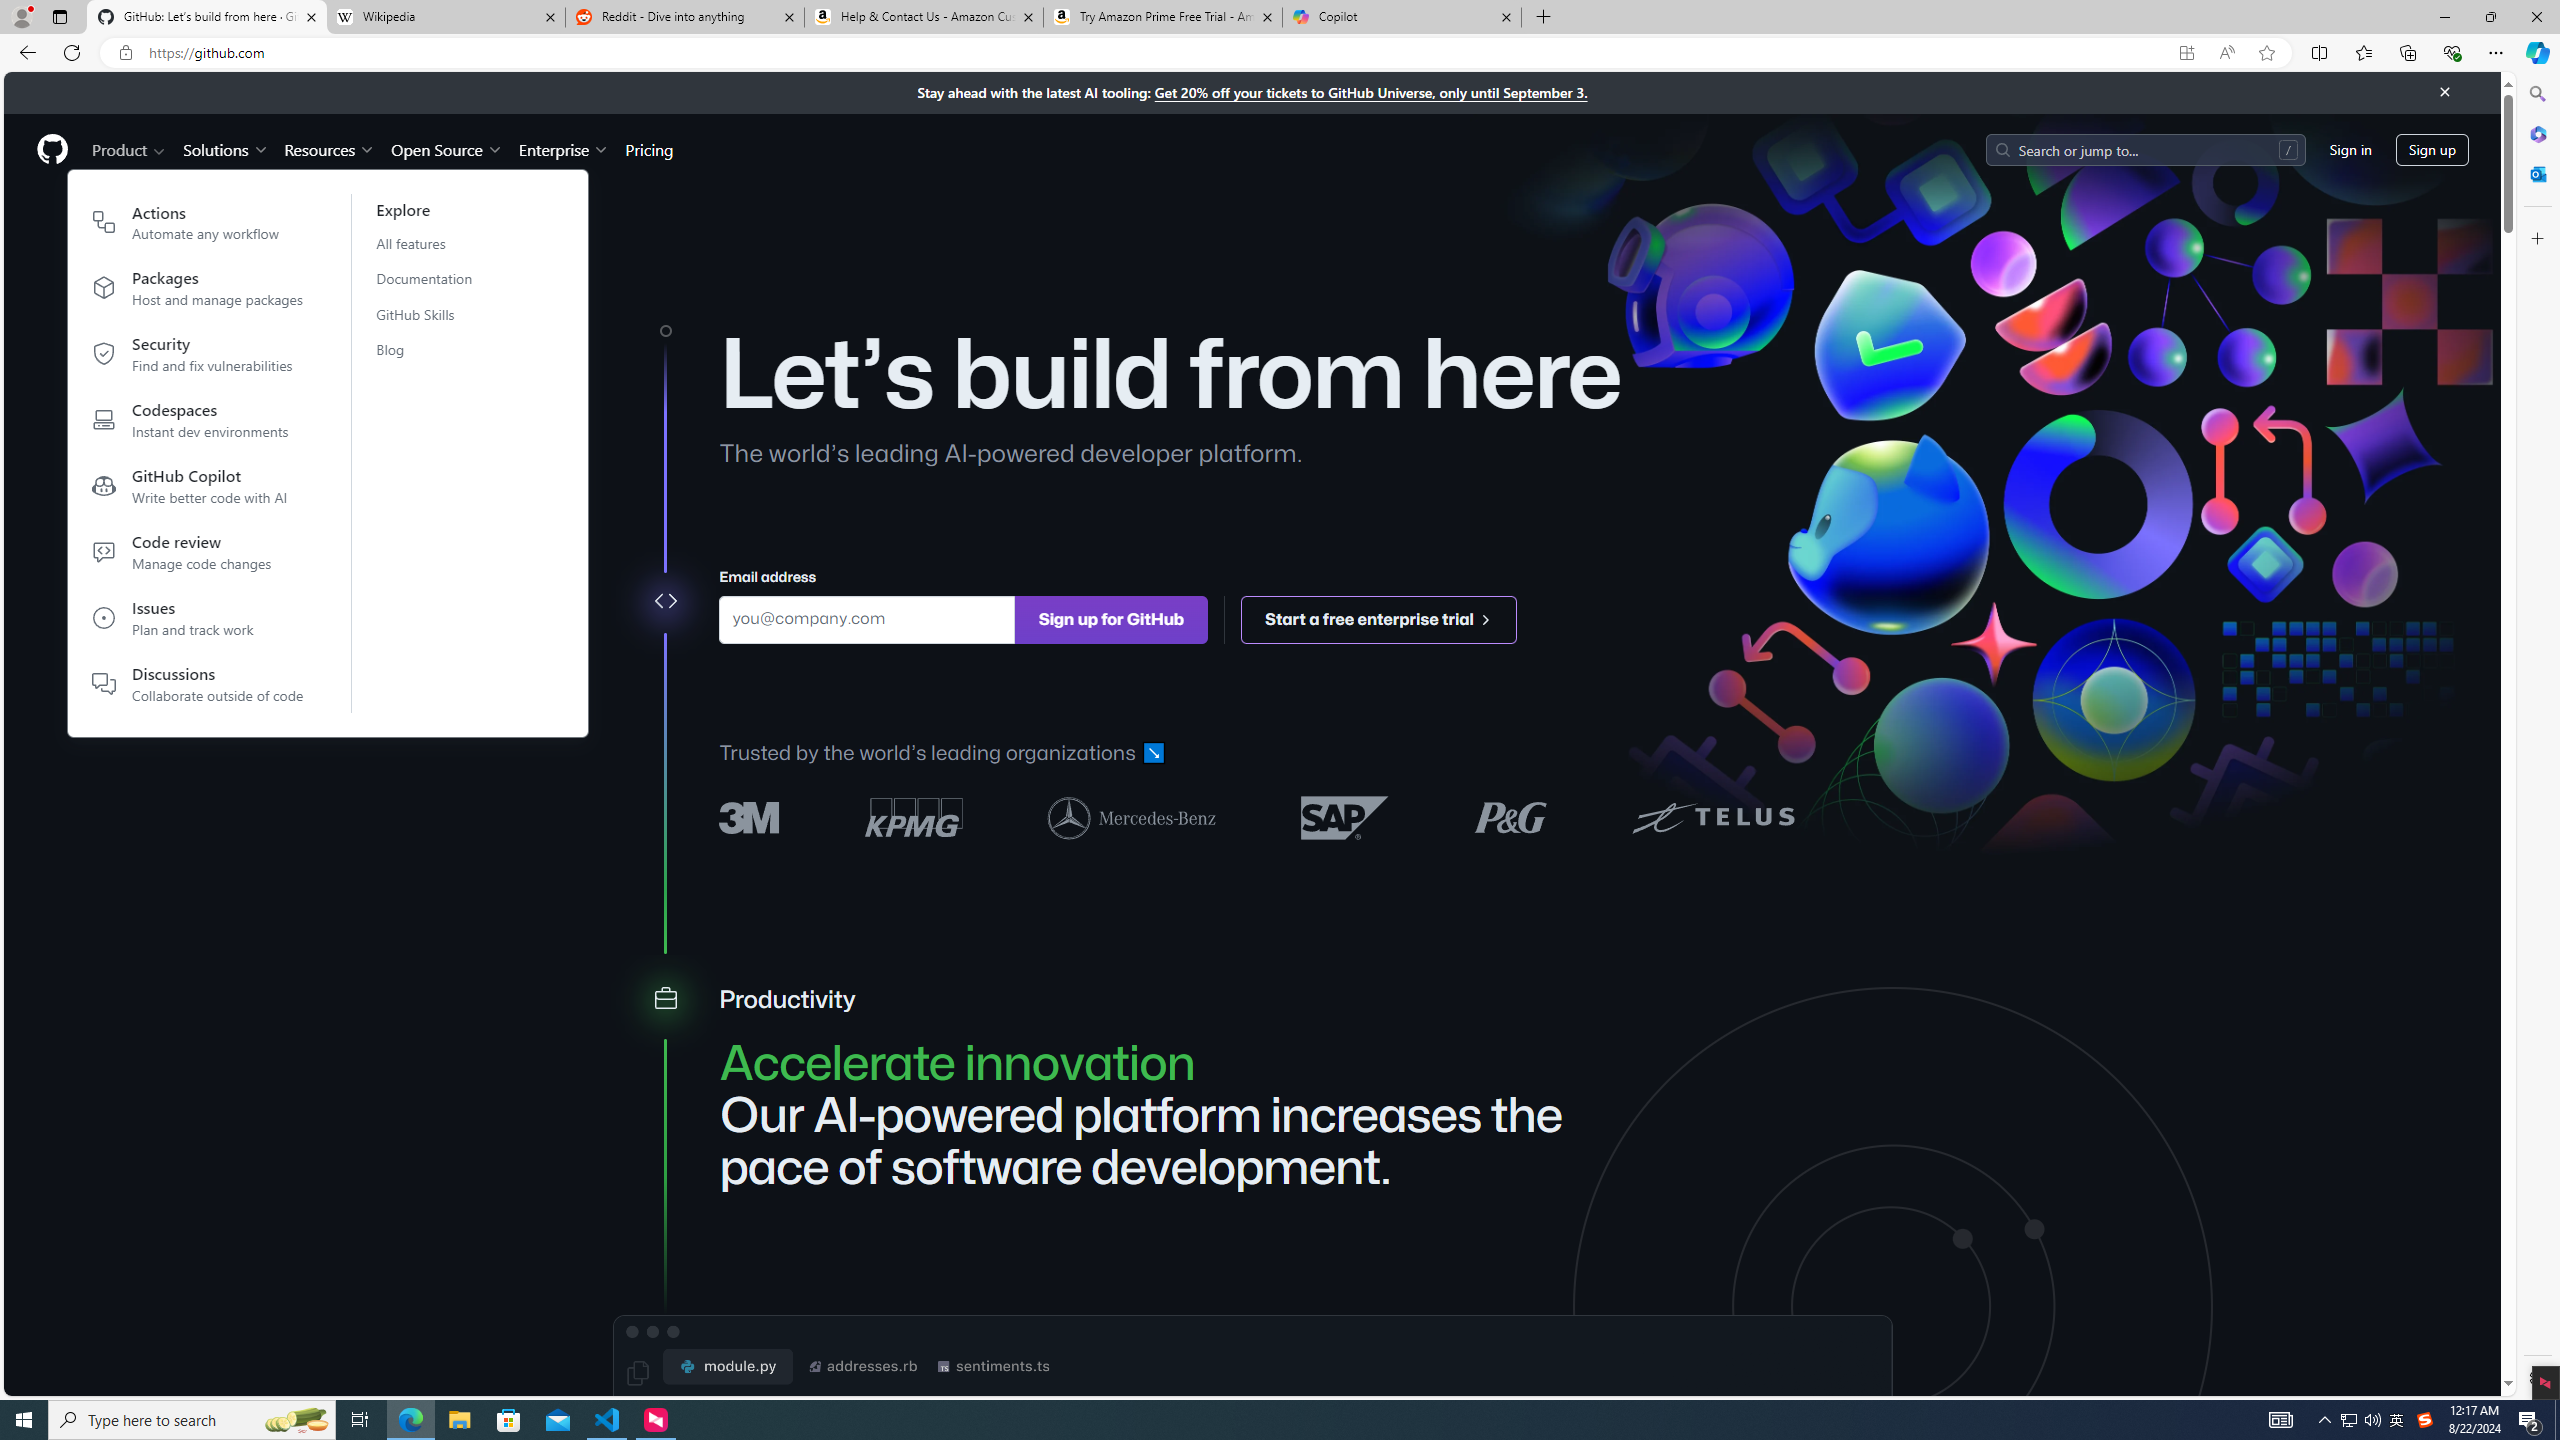 The image size is (2560, 1440). I want to click on Product, so click(130, 149).